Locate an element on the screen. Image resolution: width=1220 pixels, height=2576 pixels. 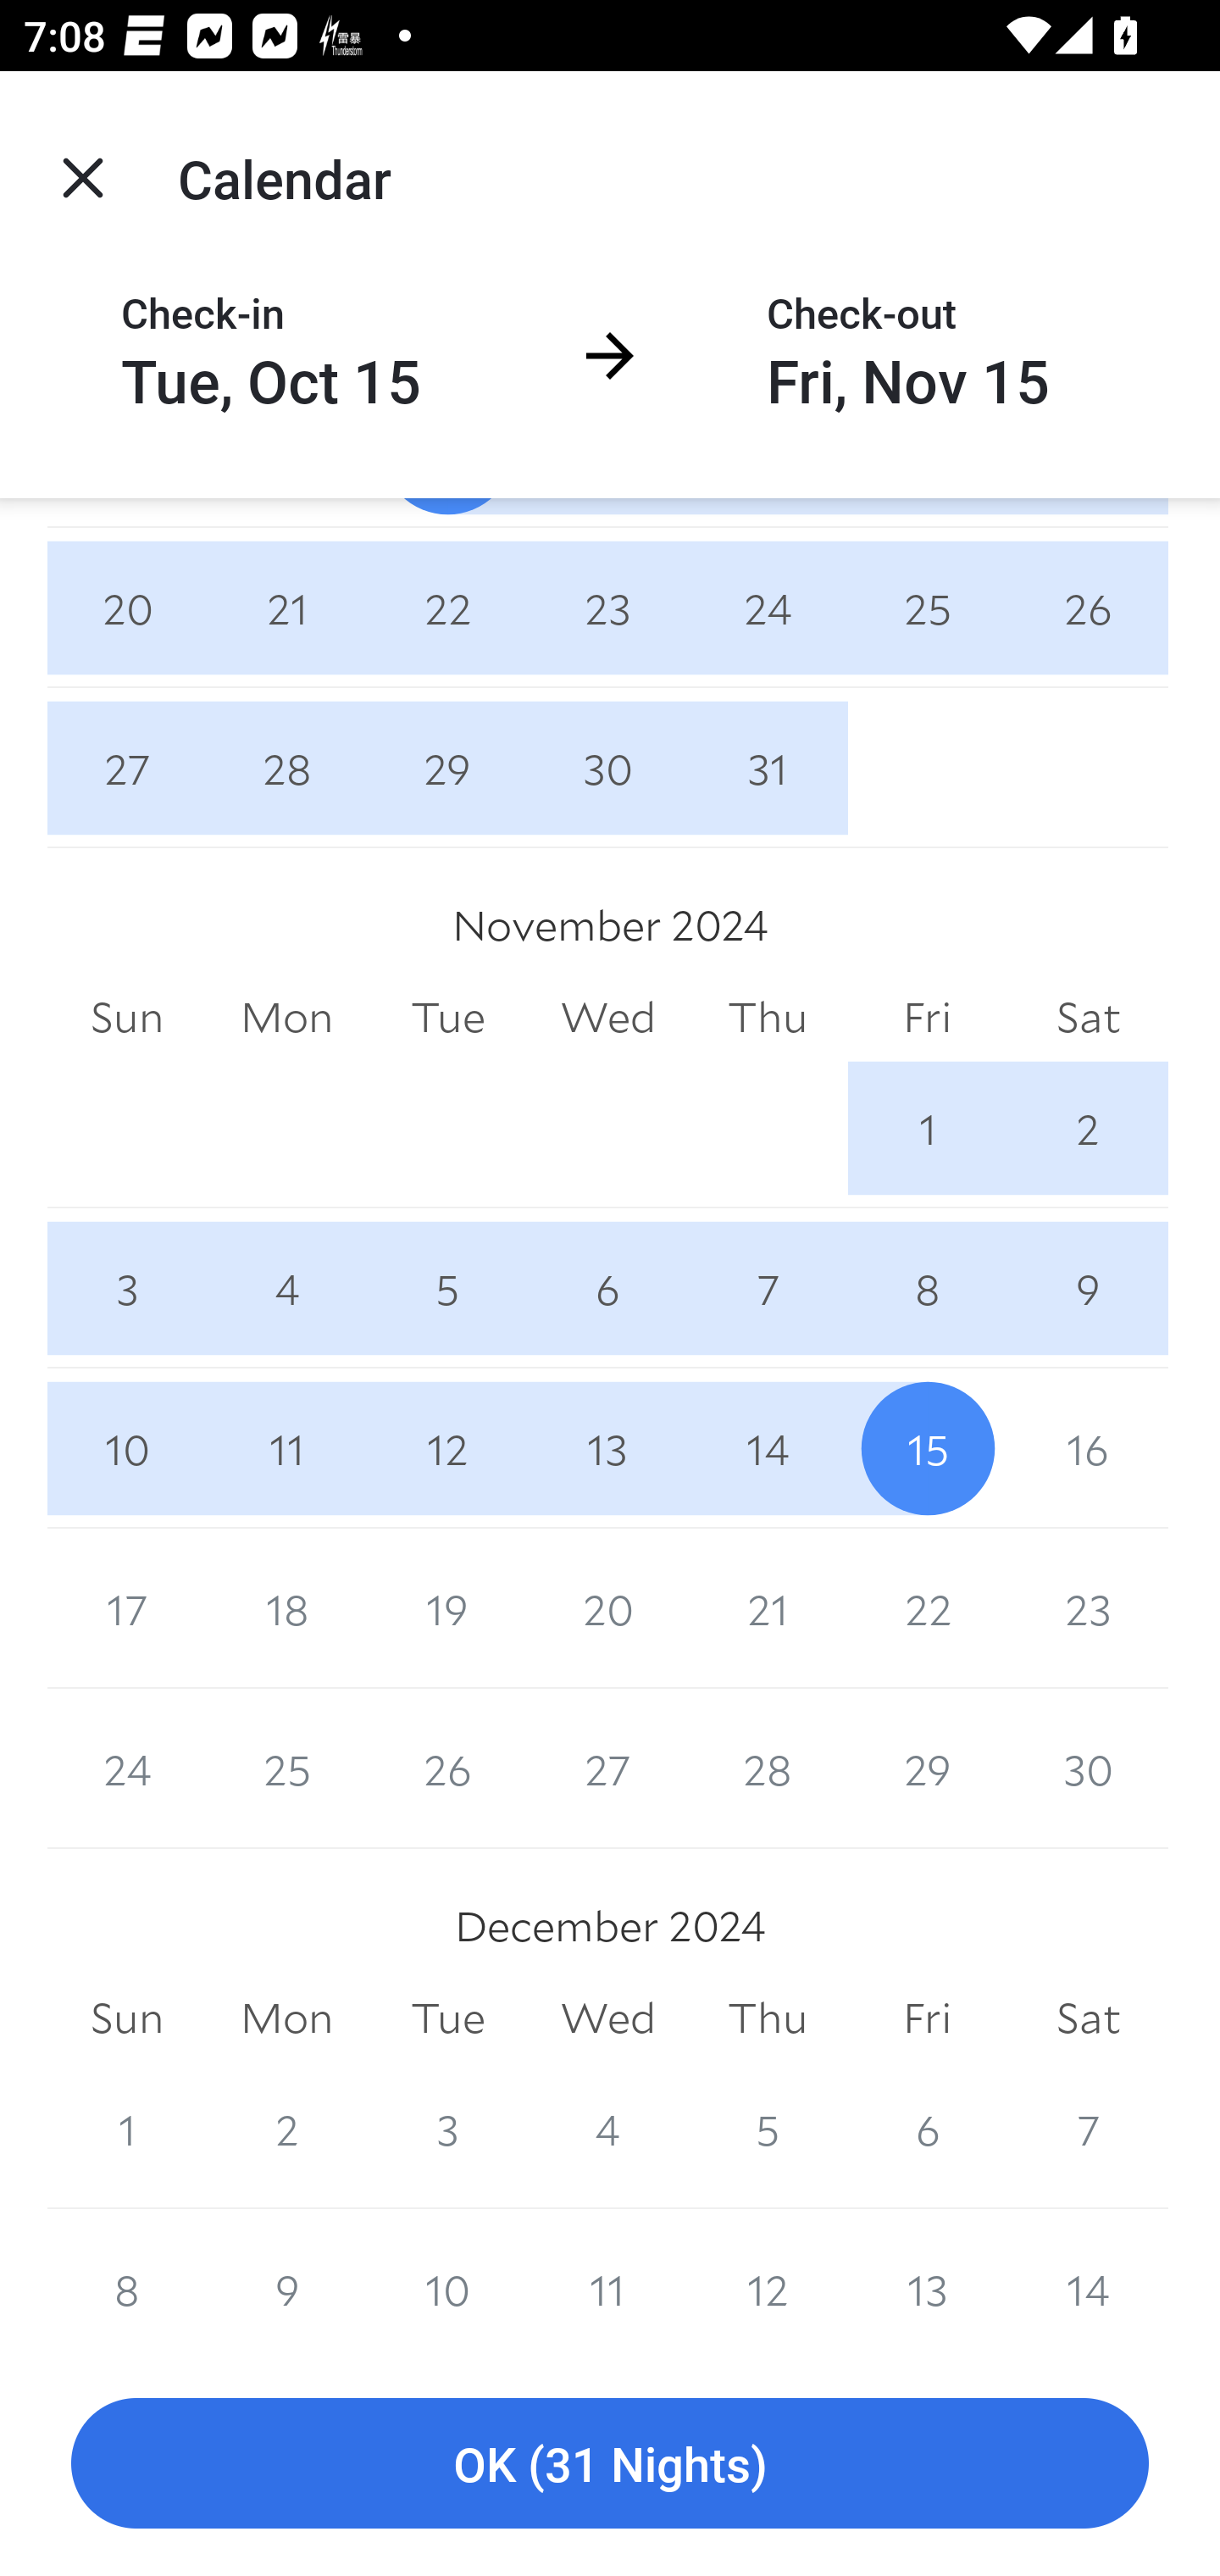
24 24 October 2024 is located at coordinates (768, 608).